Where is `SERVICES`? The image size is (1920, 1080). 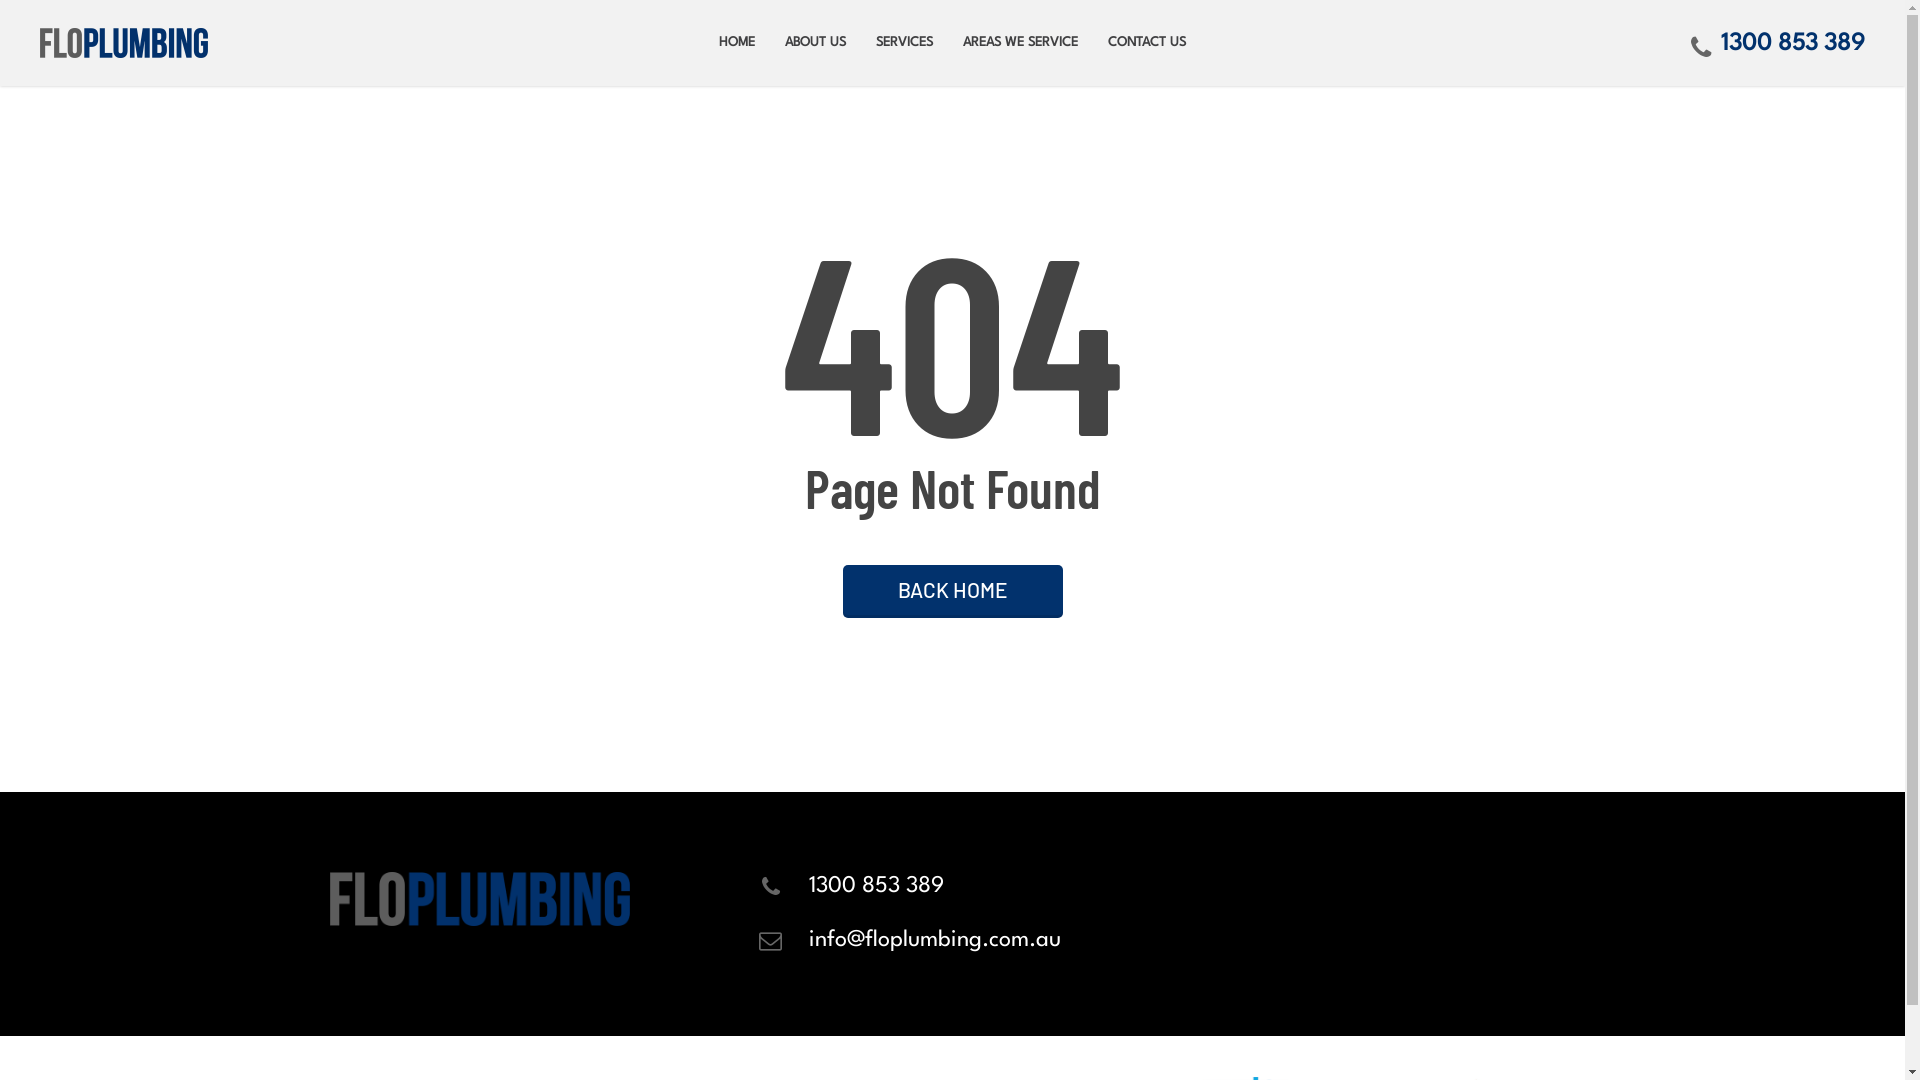 SERVICES is located at coordinates (904, 43).